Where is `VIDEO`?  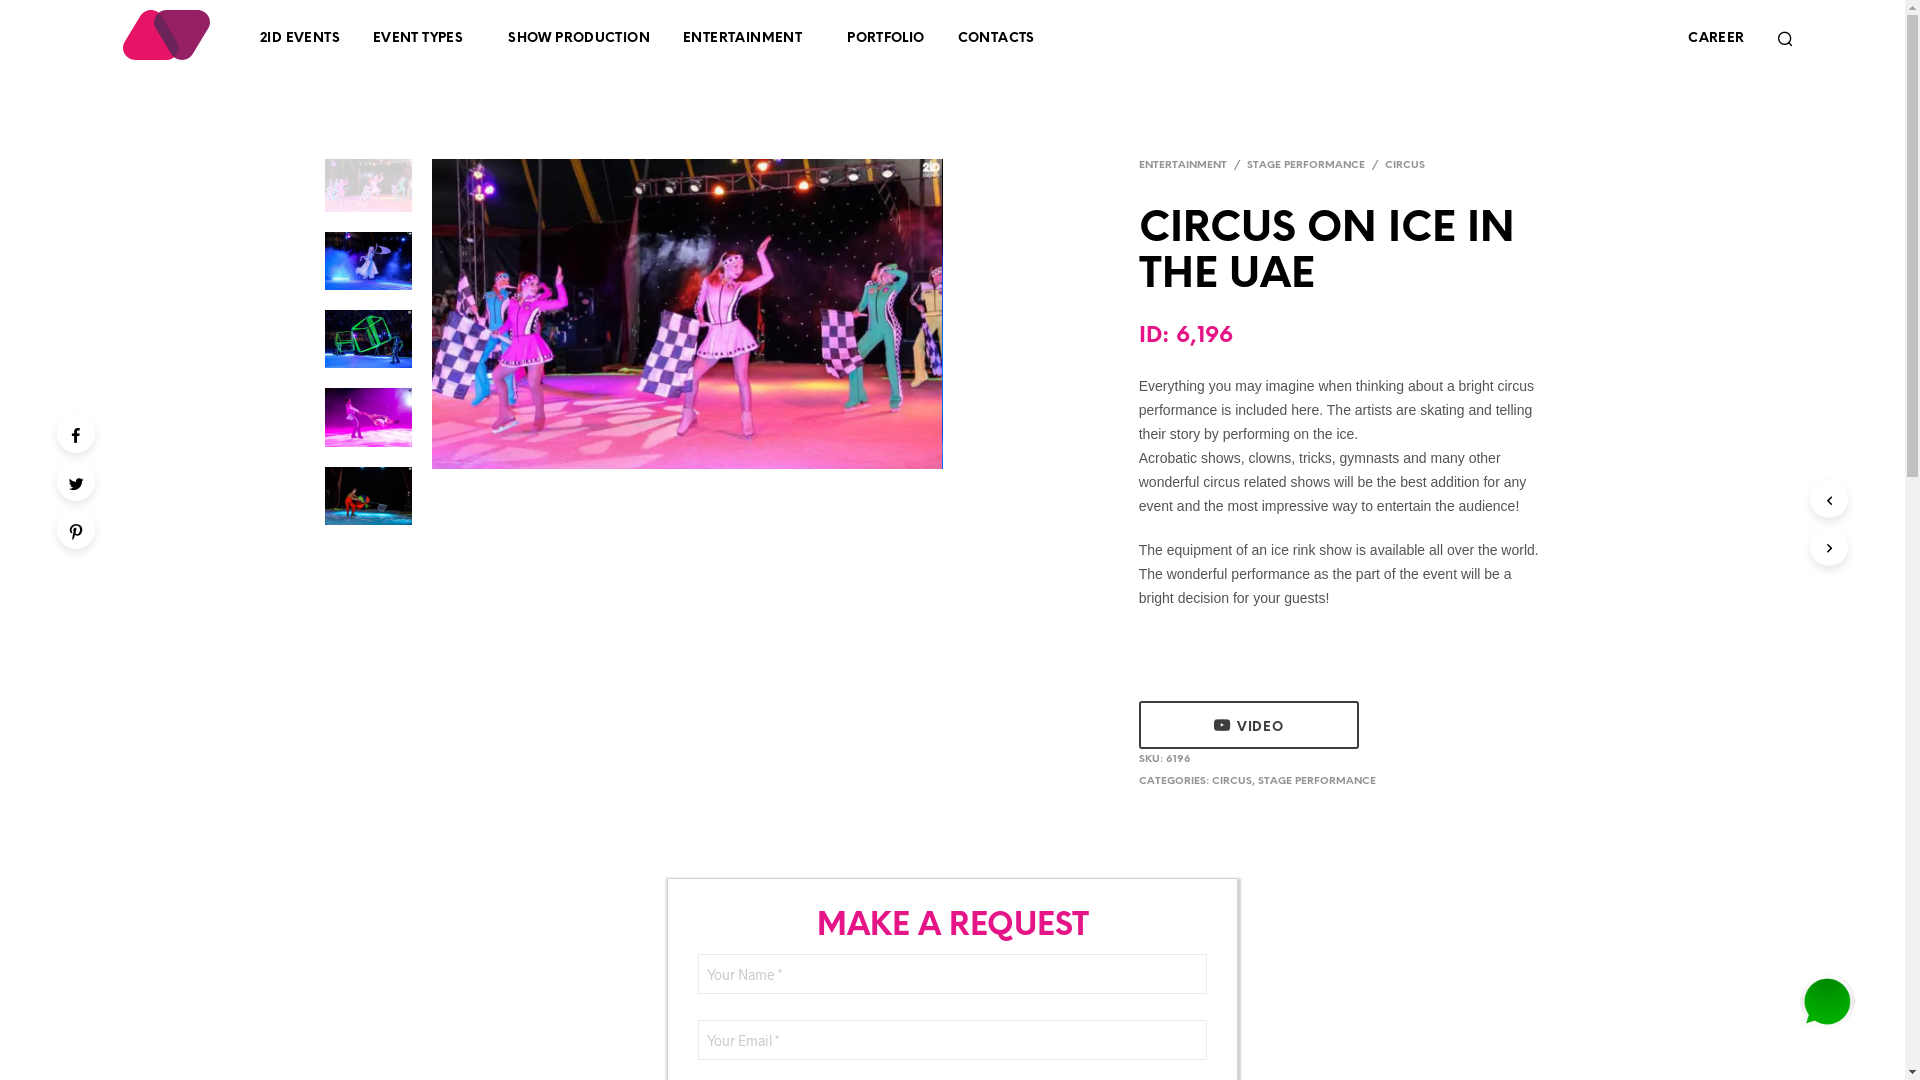 VIDEO is located at coordinates (1249, 725).